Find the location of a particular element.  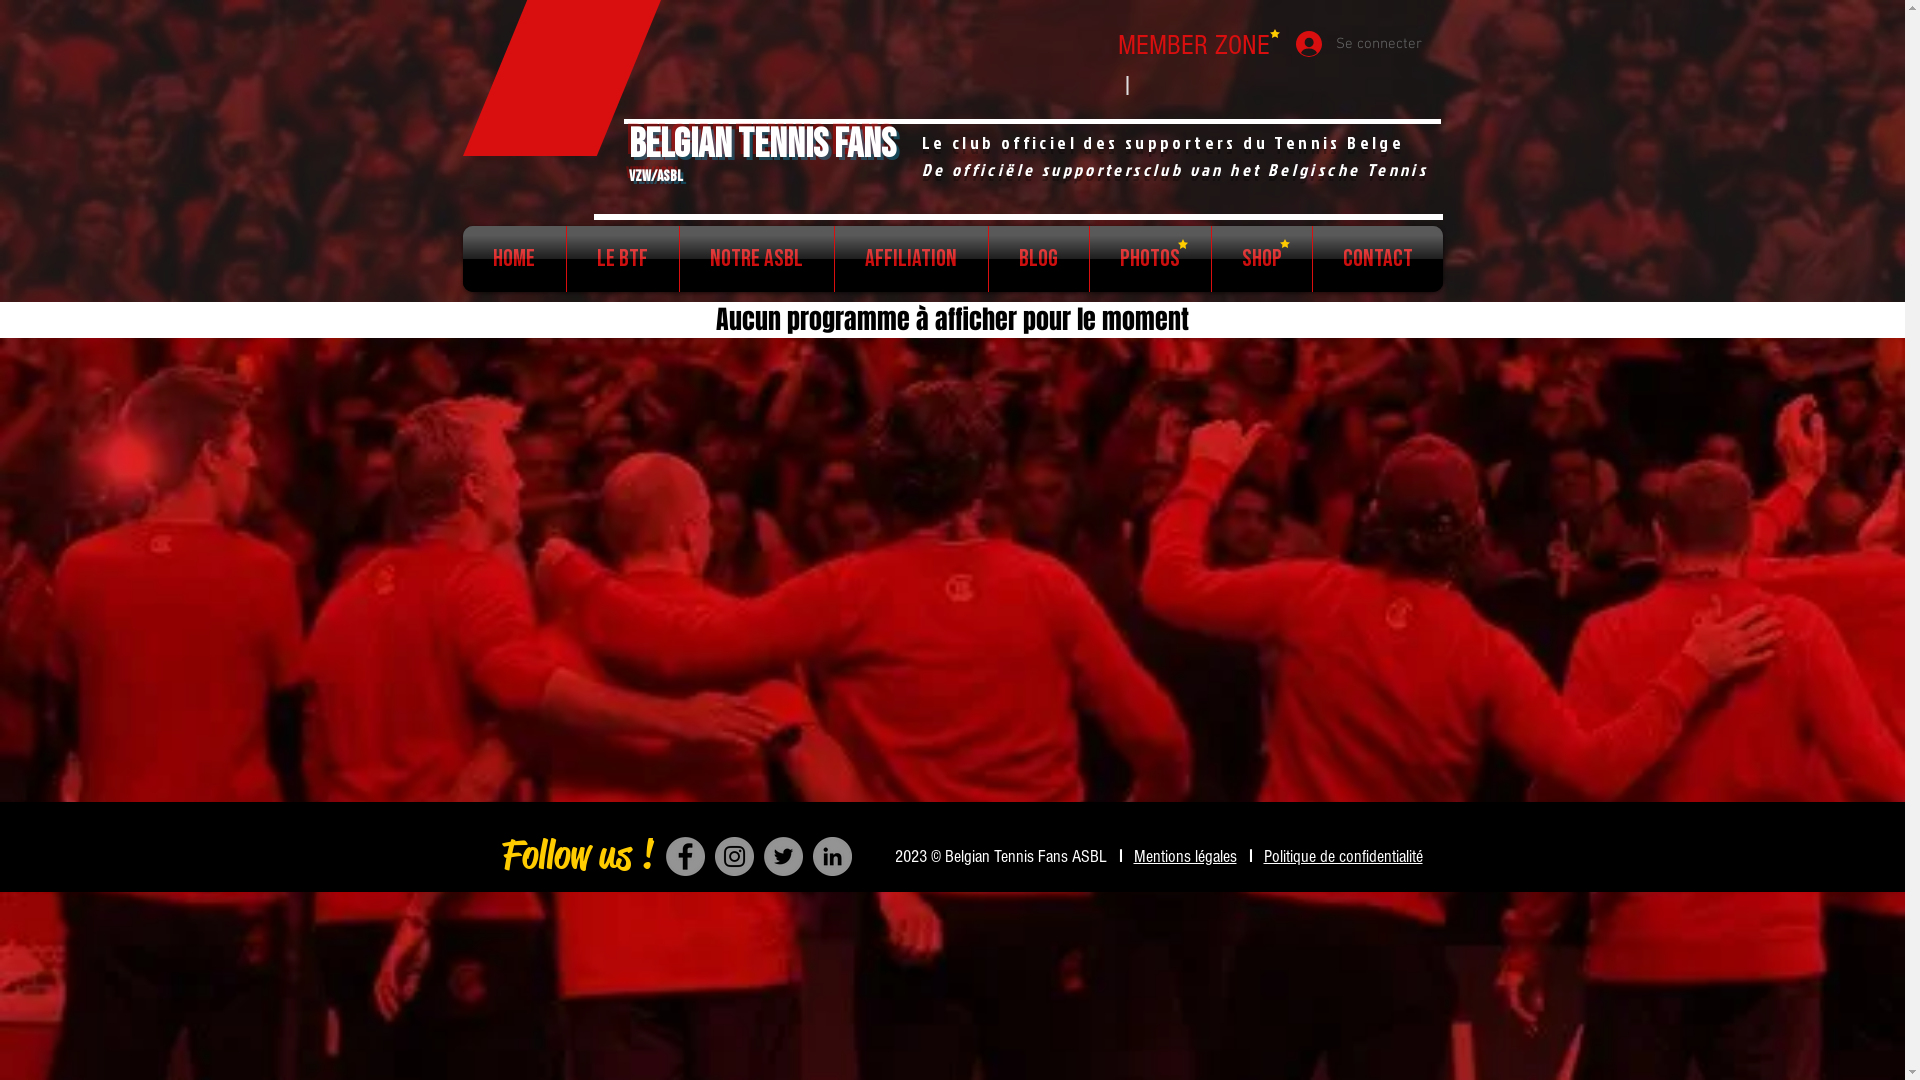

Se connecter is located at coordinates (1359, 44).